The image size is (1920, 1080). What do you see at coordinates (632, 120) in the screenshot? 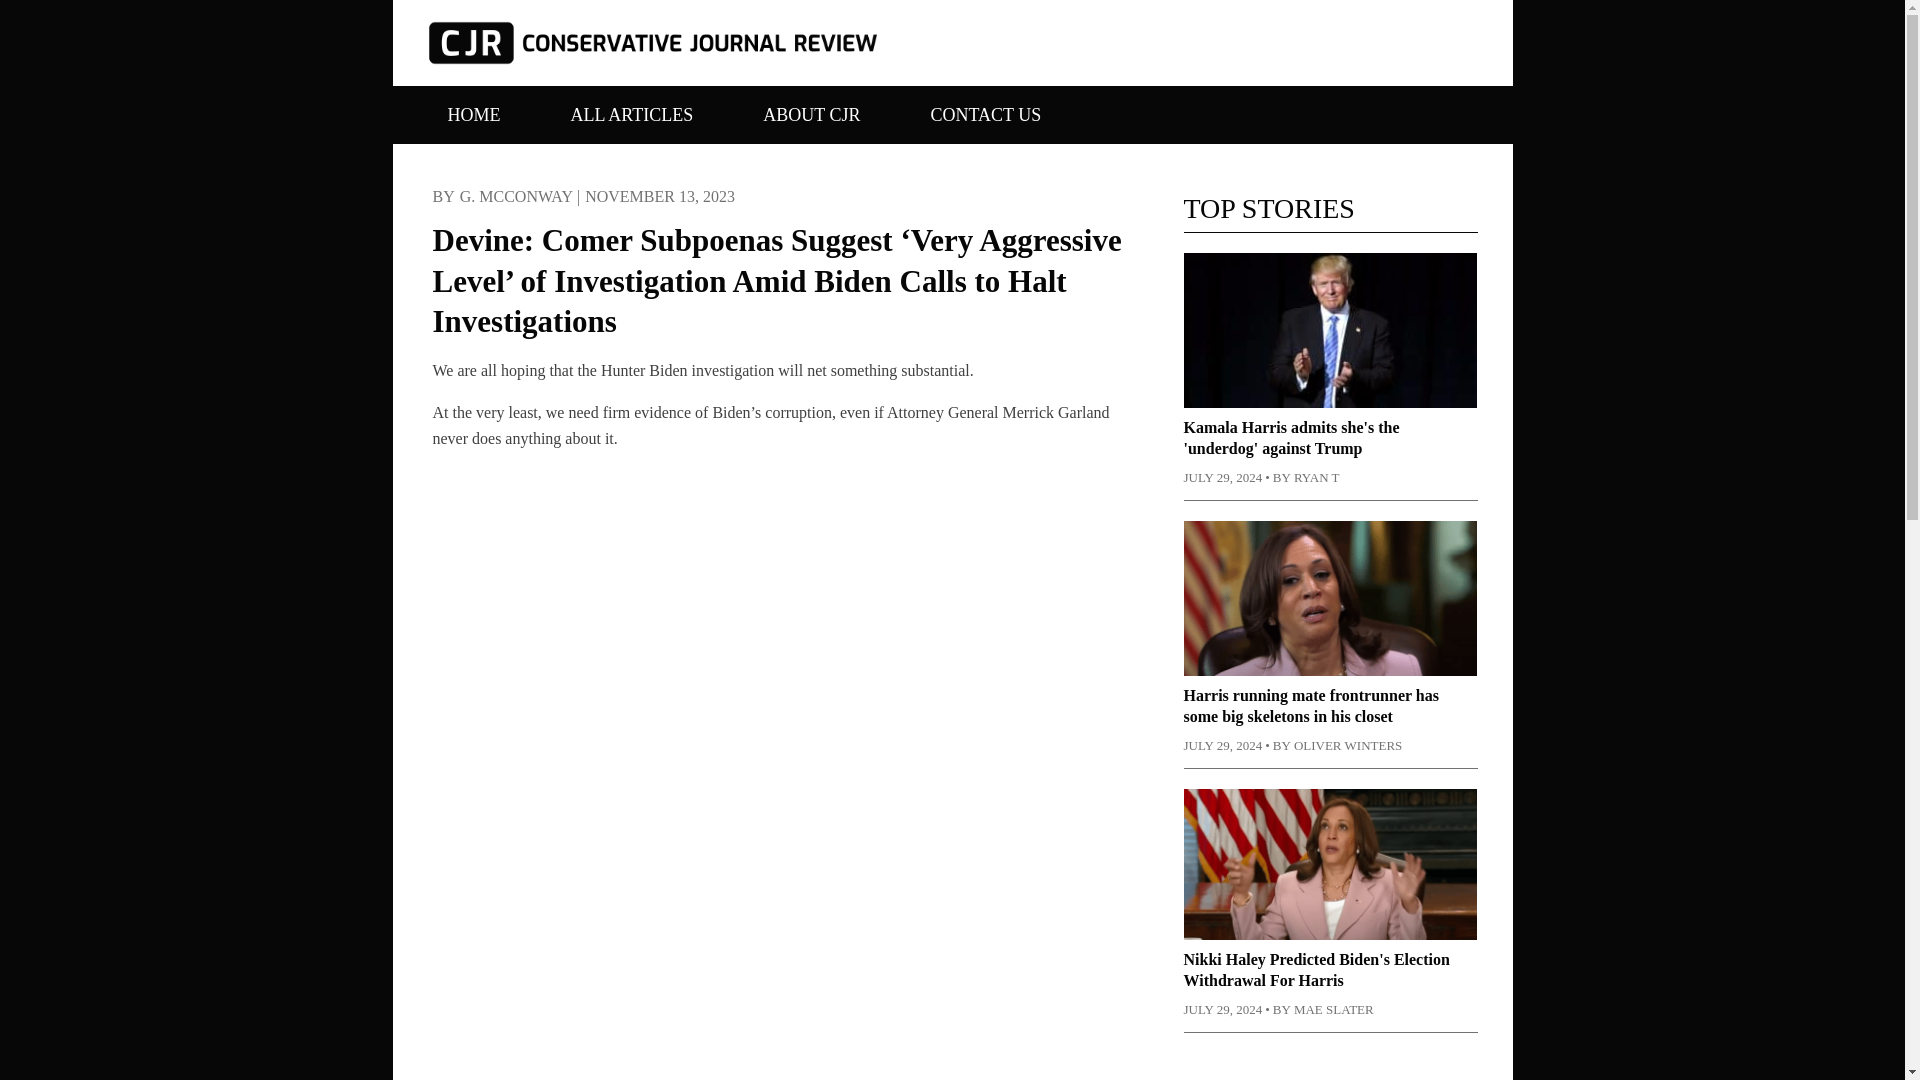
I see `ALL ARTICLES` at bounding box center [632, 120].